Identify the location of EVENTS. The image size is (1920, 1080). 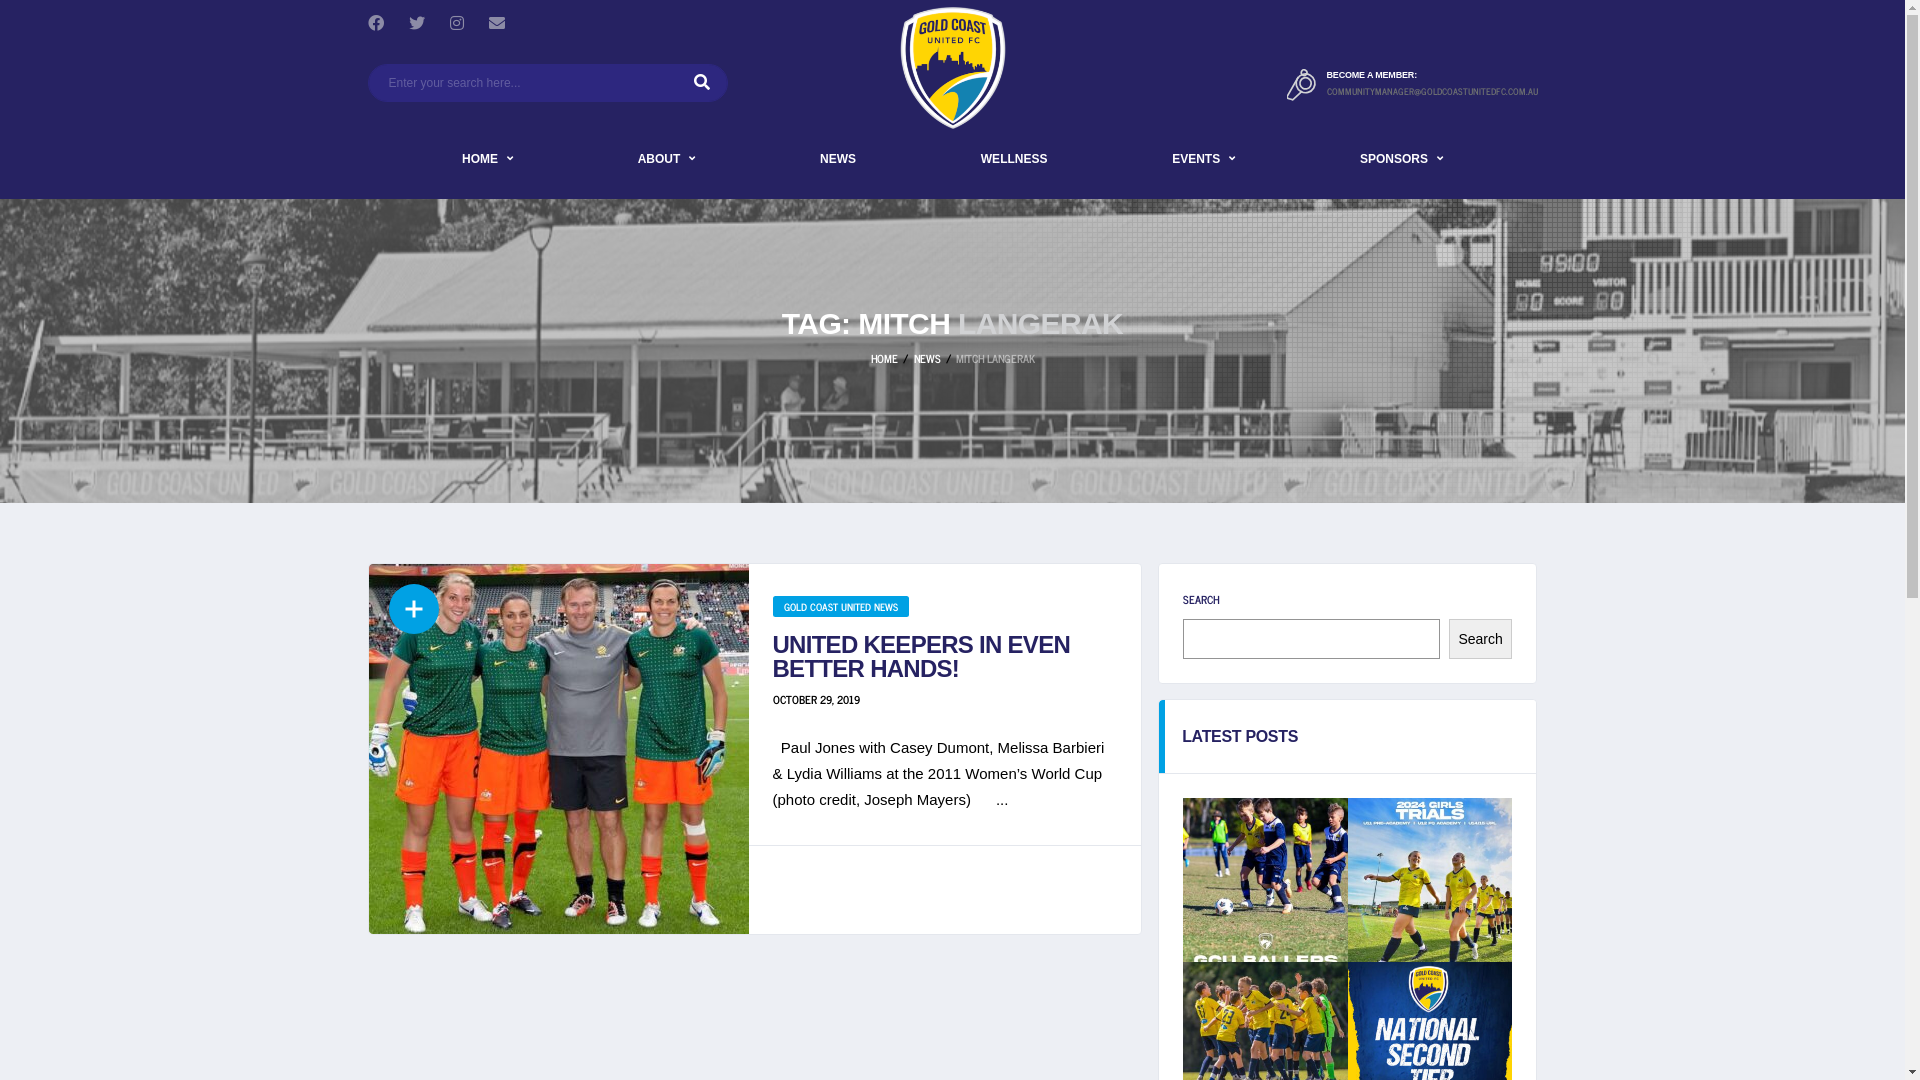
(1204, 159).